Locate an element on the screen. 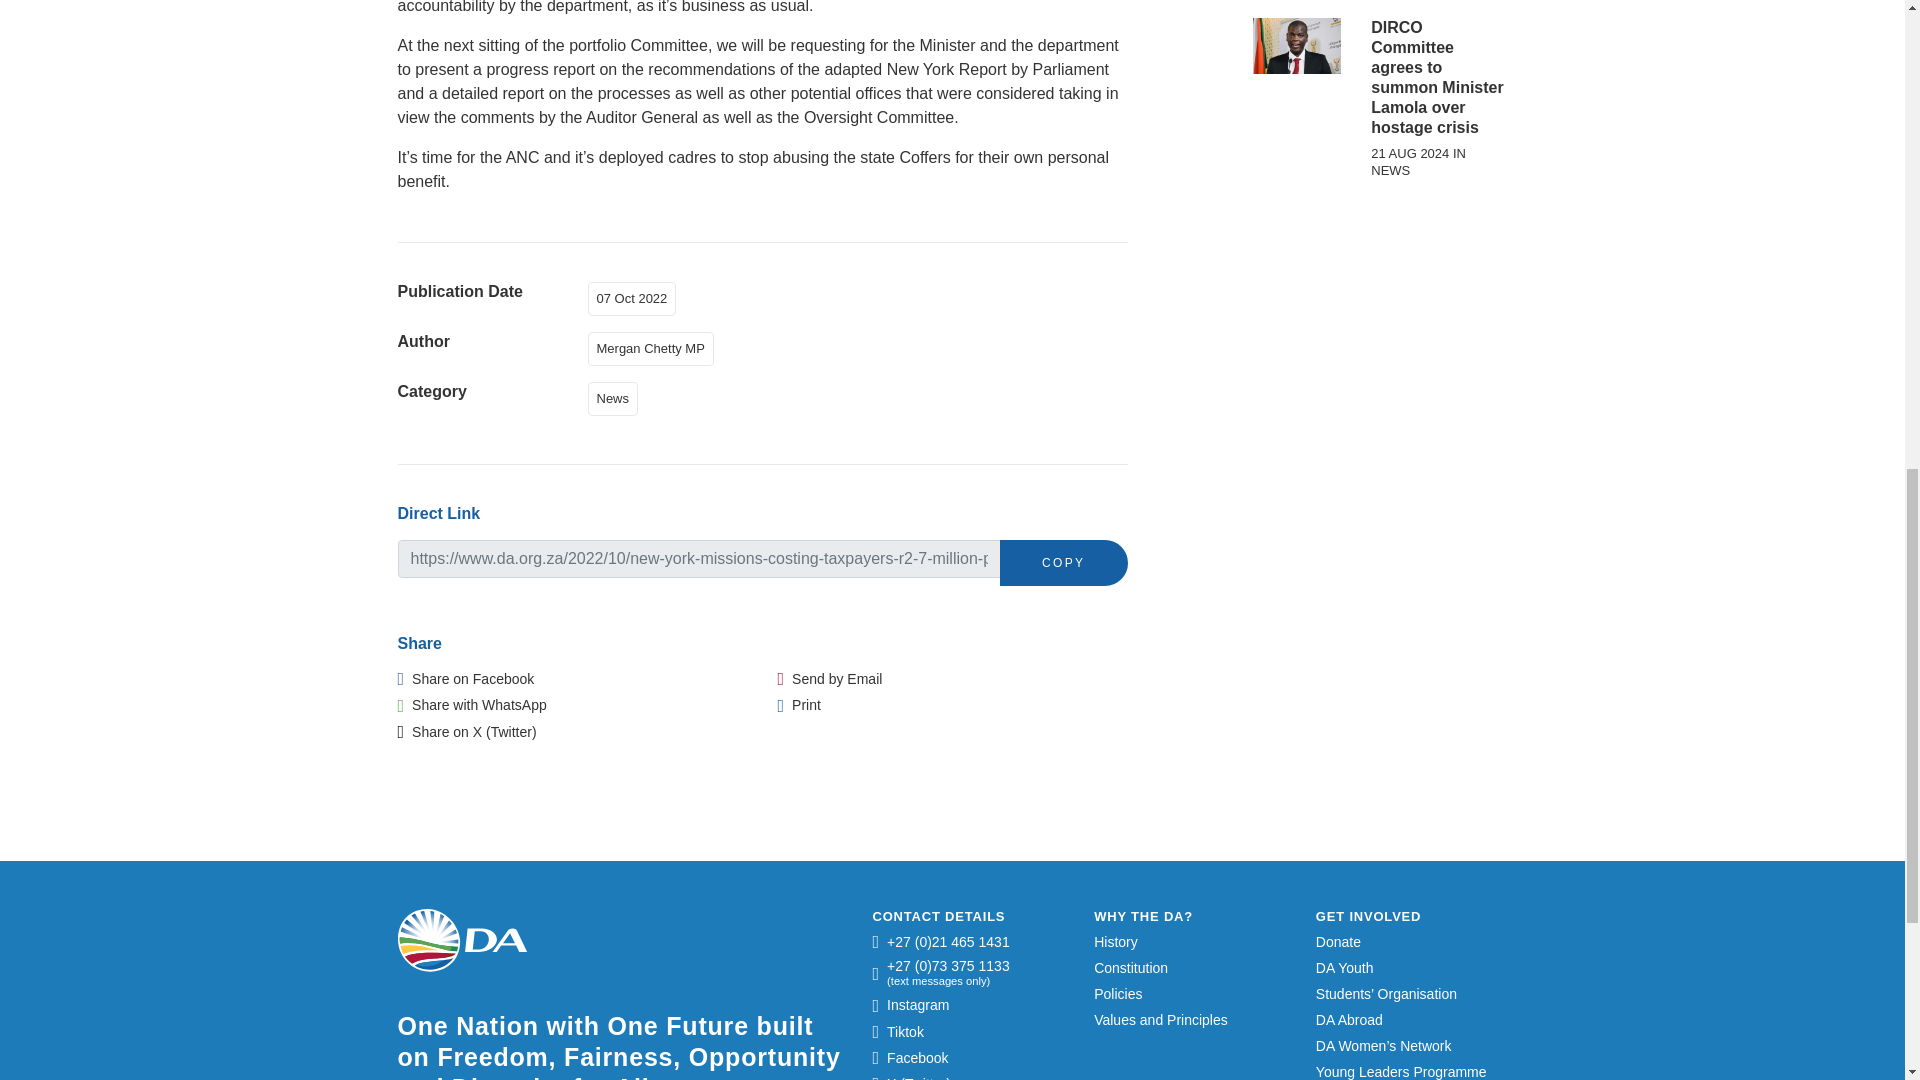  Share with WhatsApp is located at coordinates (472, 704).